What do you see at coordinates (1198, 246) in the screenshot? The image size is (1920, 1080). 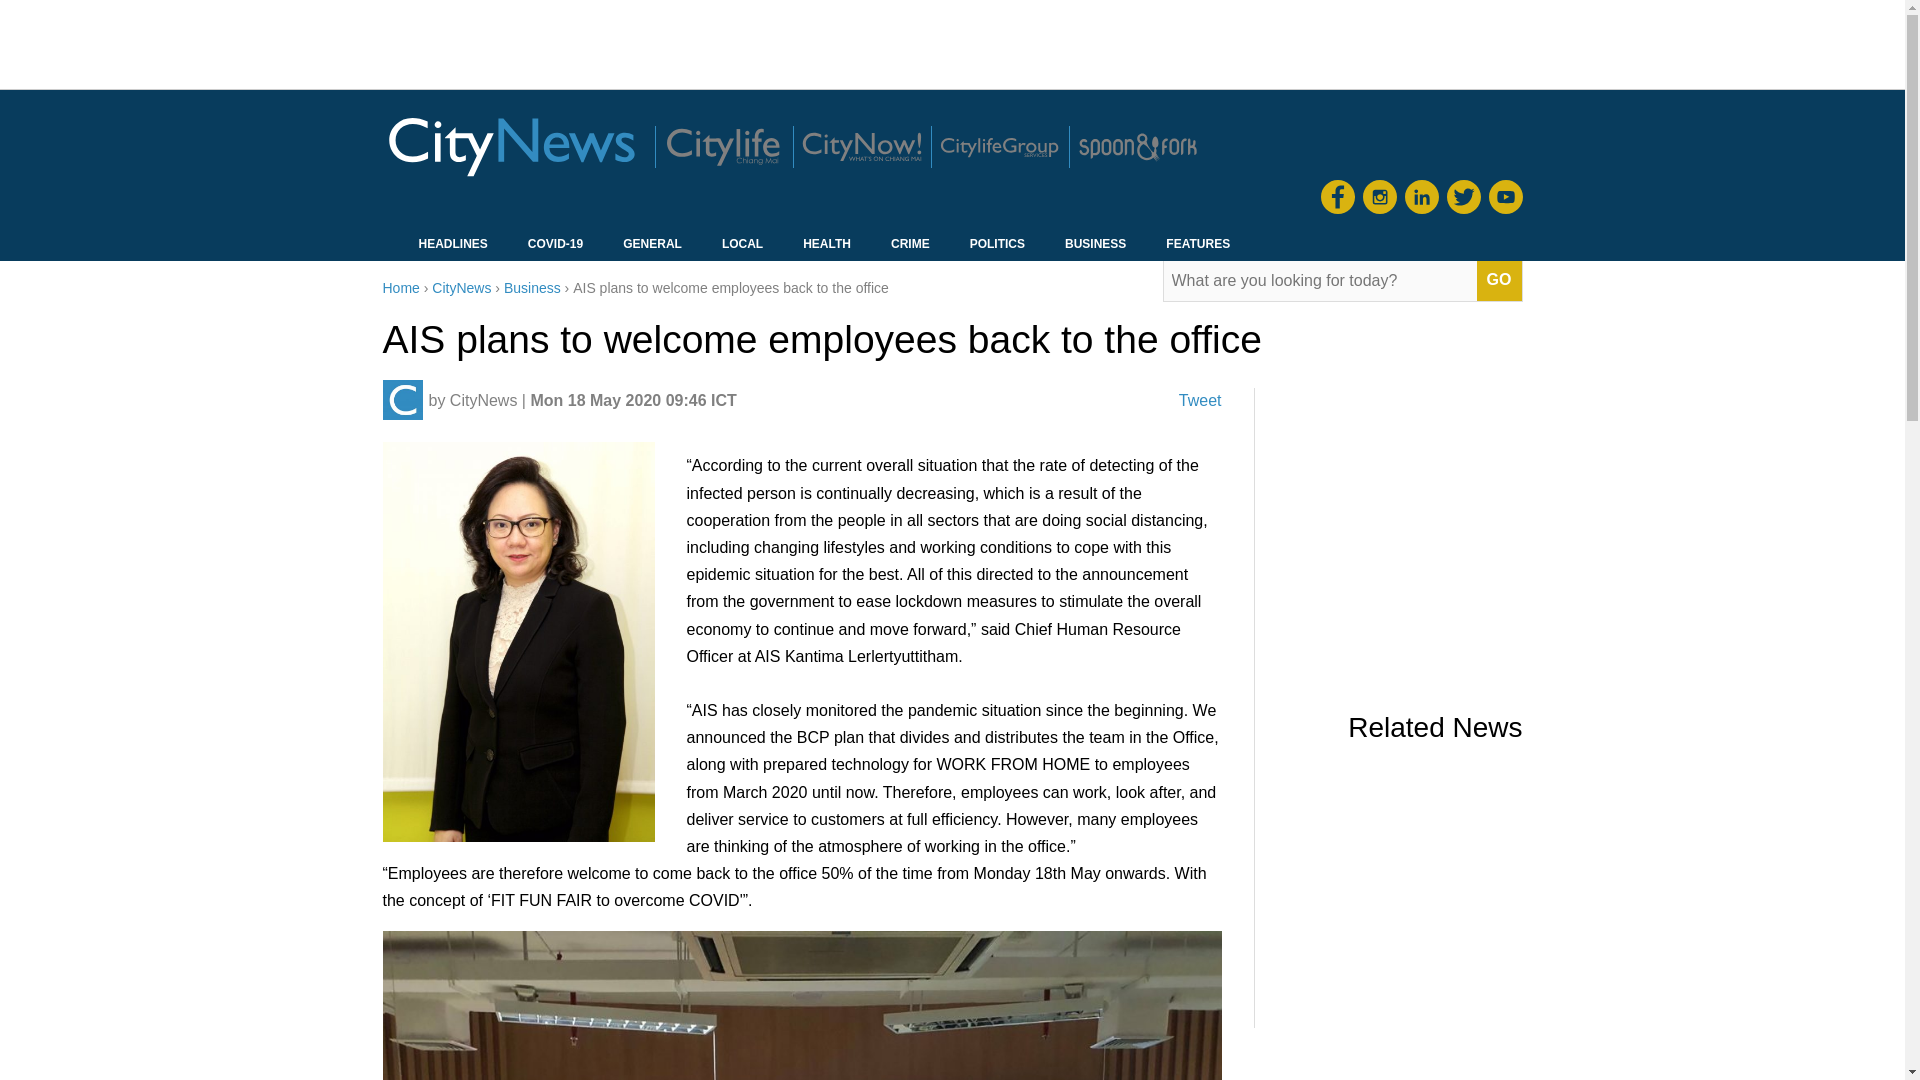 I see `FEATURES` at bounding box center [1198, 246].